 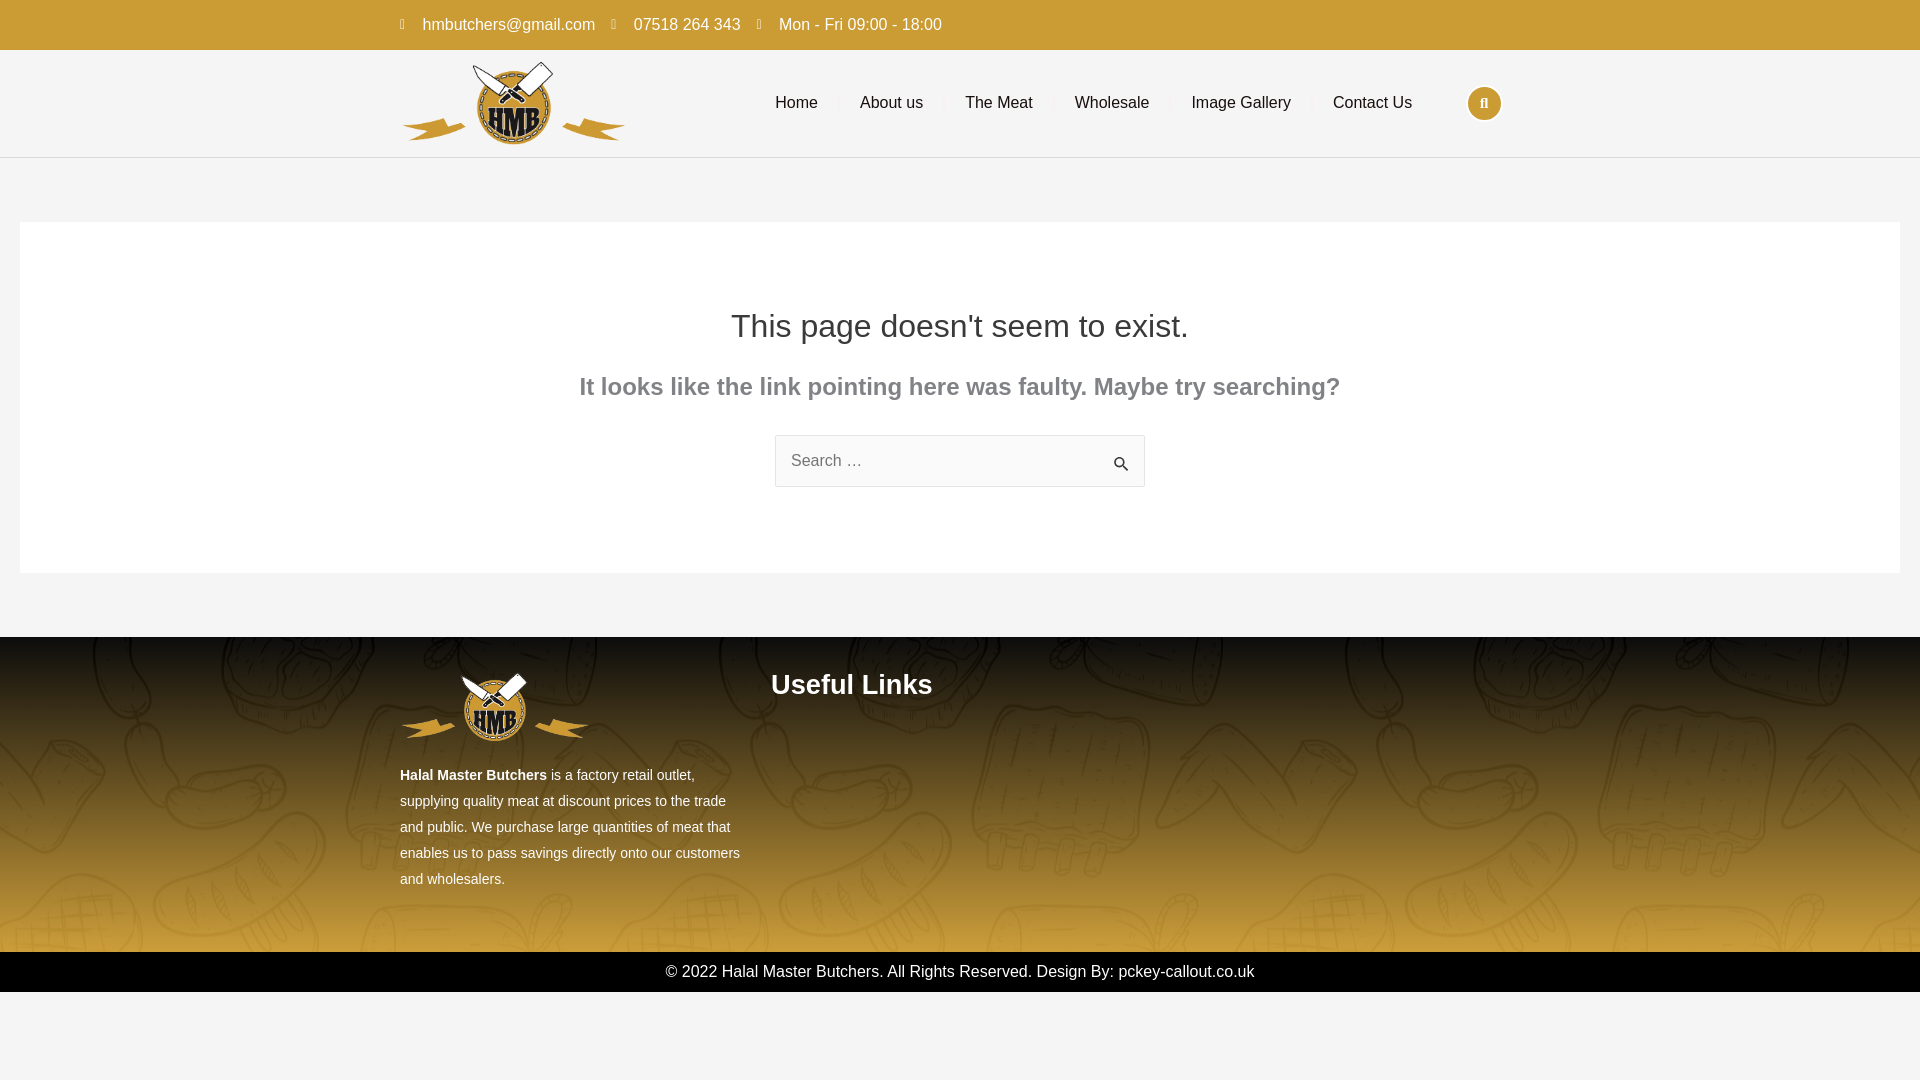 I want to click on Wholesale, so click(x=1112, y=102).